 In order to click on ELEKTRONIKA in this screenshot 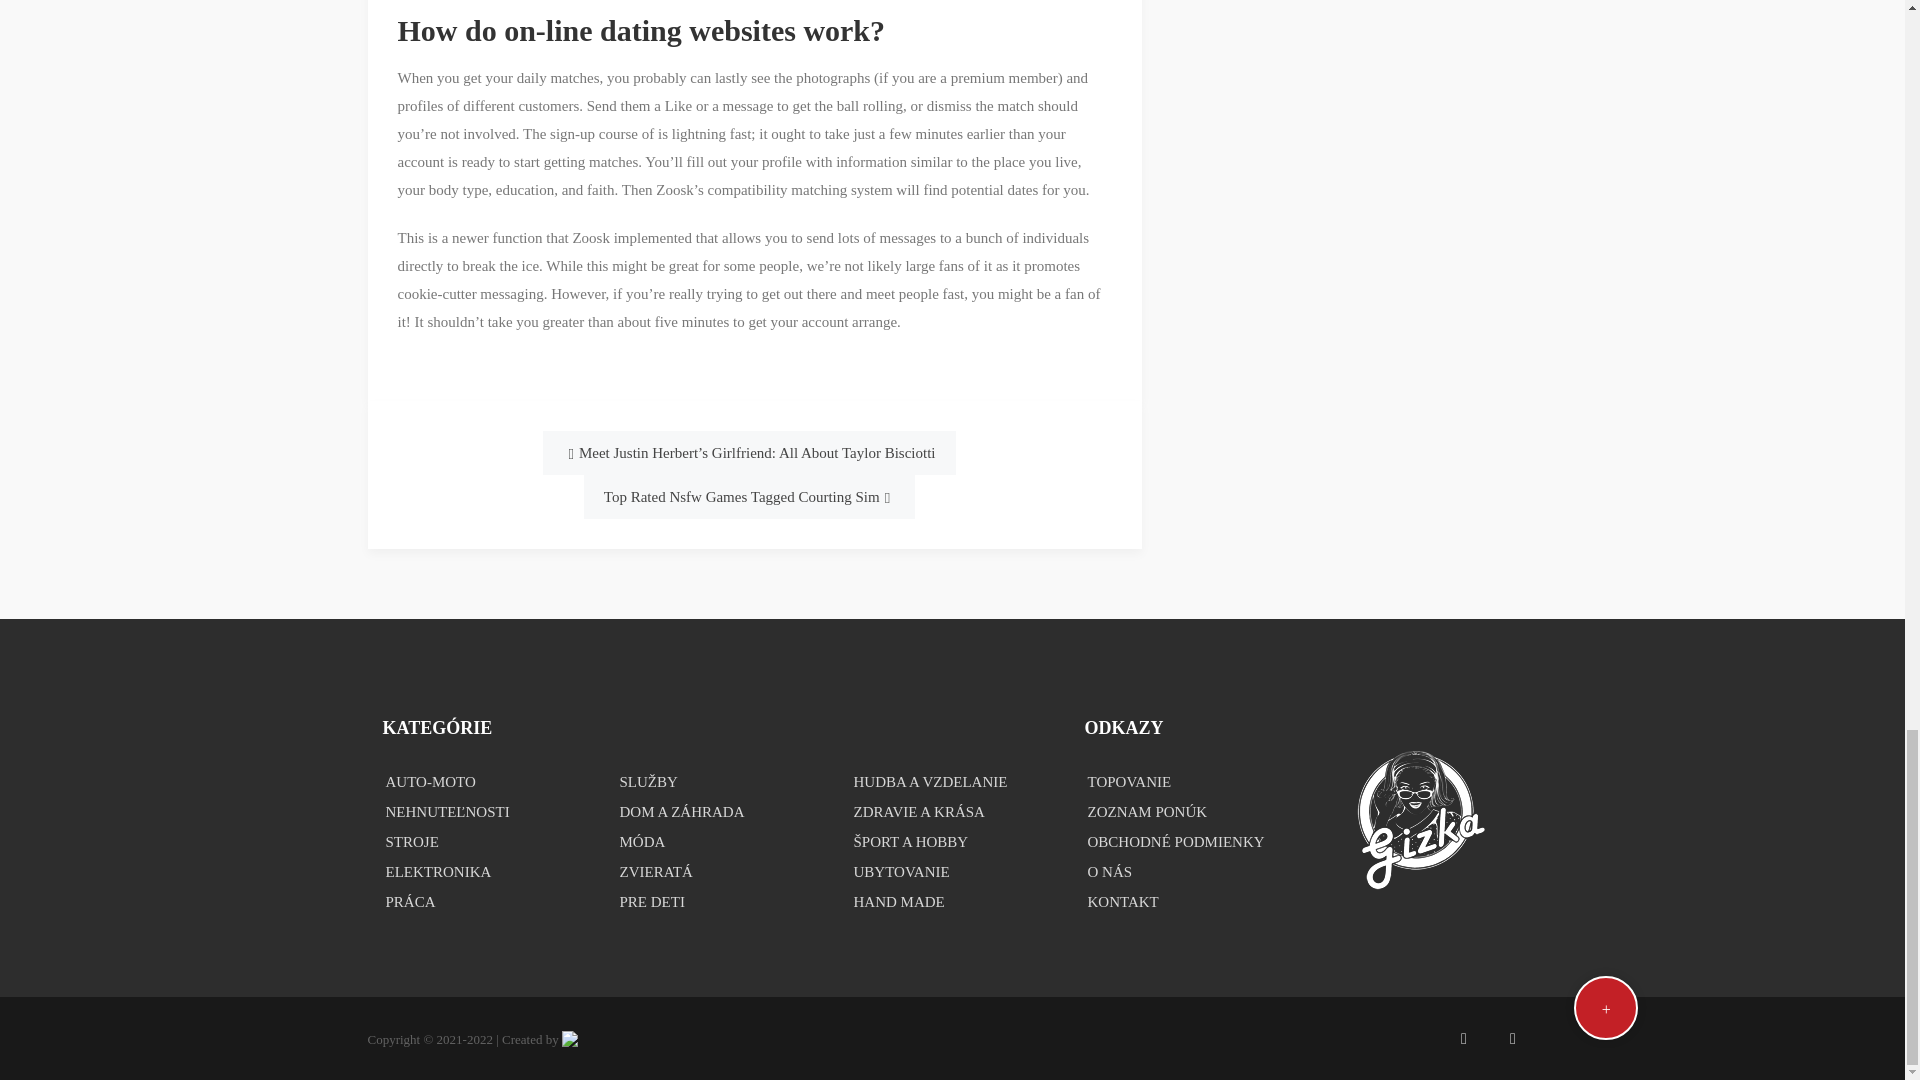, I will do `click(484, 872)`.